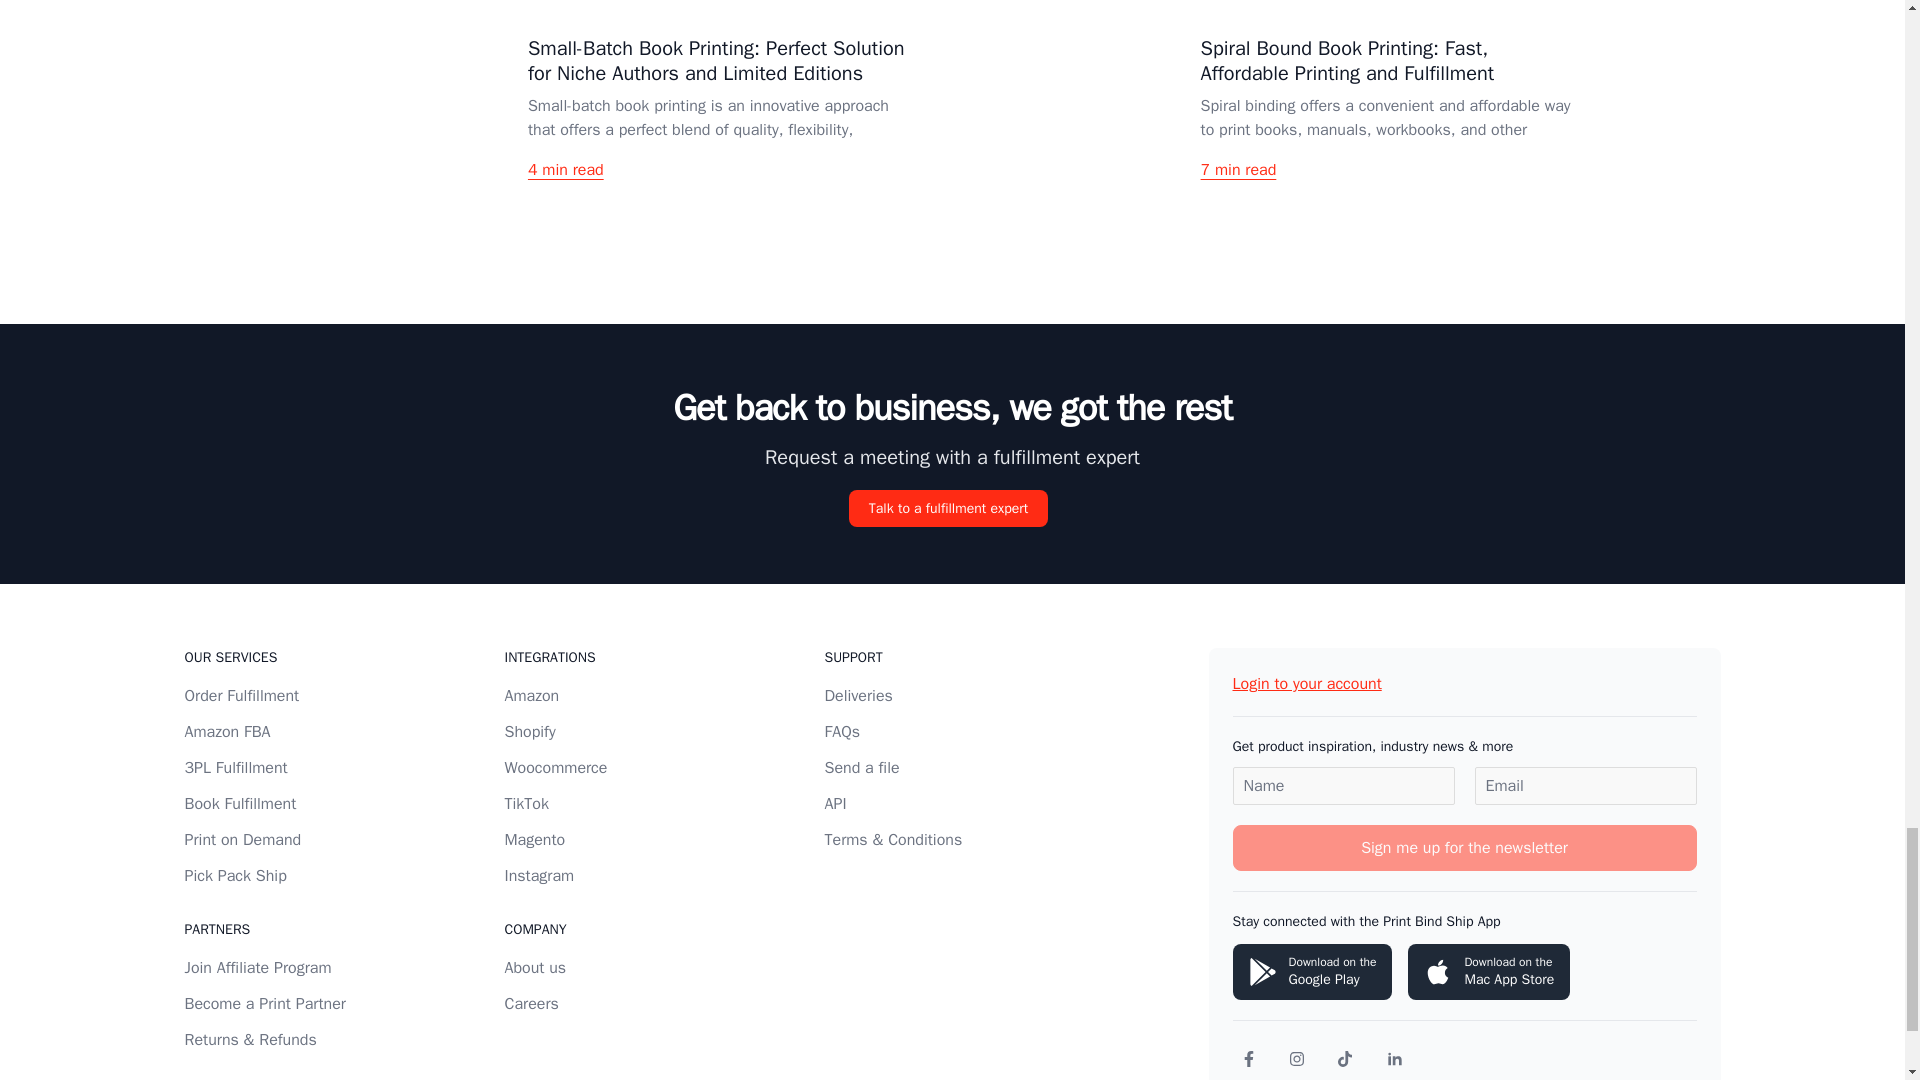  Describe the element at coordinates (858, 696) in the screenshot. I see `Deliveries` at that location.